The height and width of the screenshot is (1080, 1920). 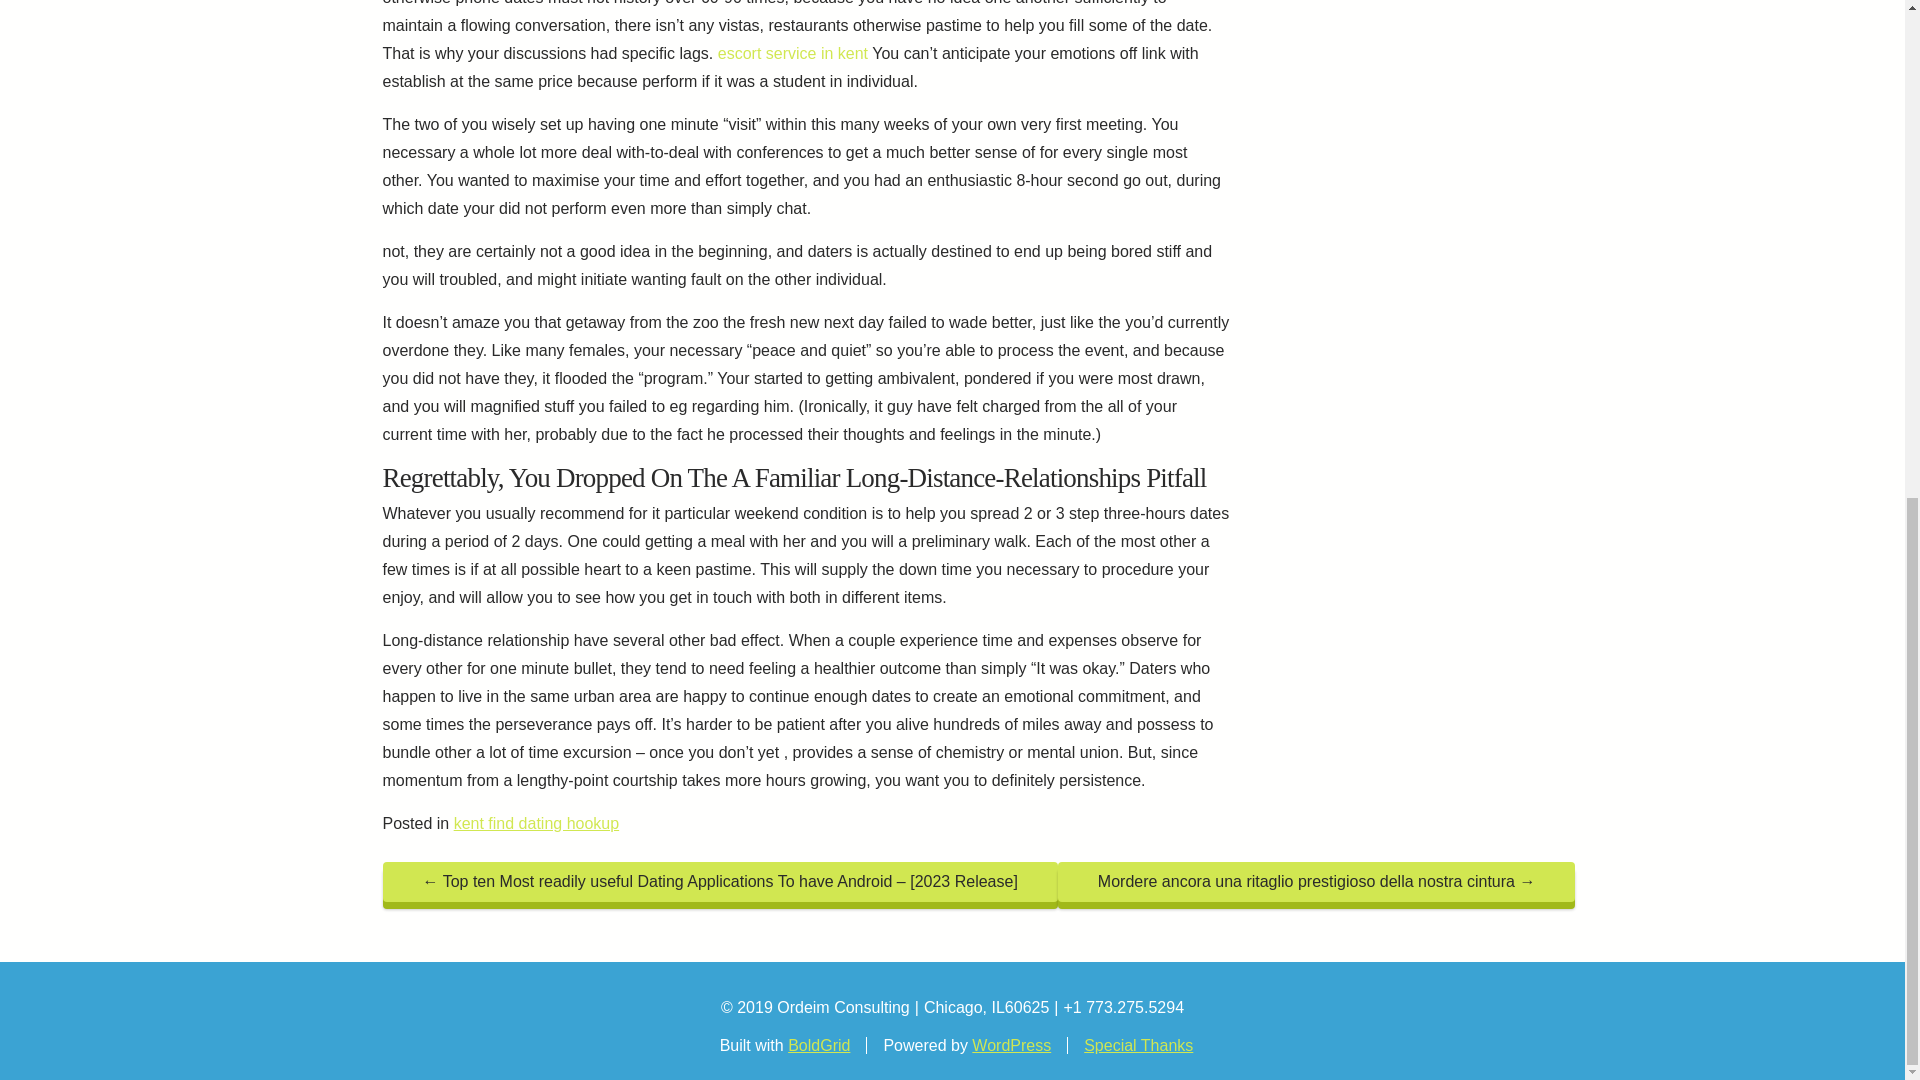 What do you see at coordinates (1138, 1045) in the screenshot?
I see `Special Thanks` at bounding box center [1138, 1045].